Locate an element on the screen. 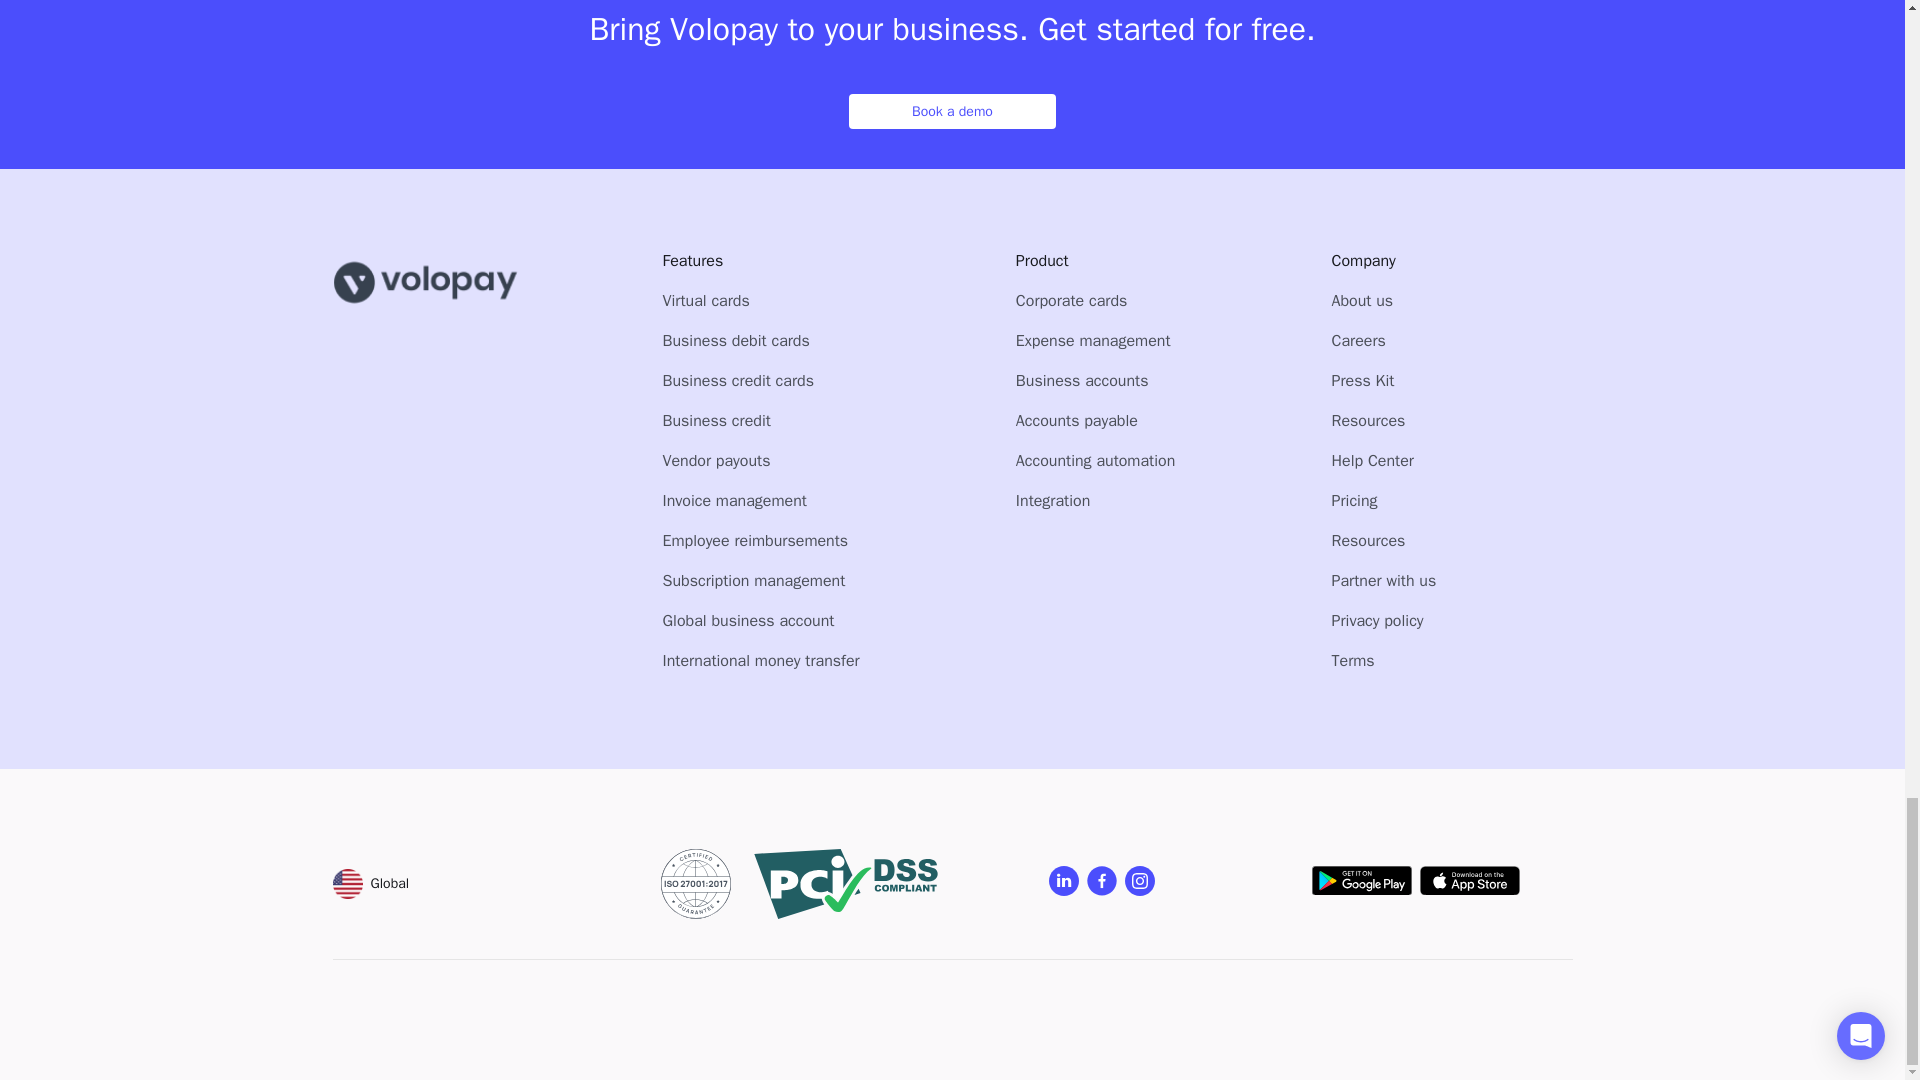 This screenshot has height=1080, width=1920. Business credit cards is located at coordinates (737, 380).